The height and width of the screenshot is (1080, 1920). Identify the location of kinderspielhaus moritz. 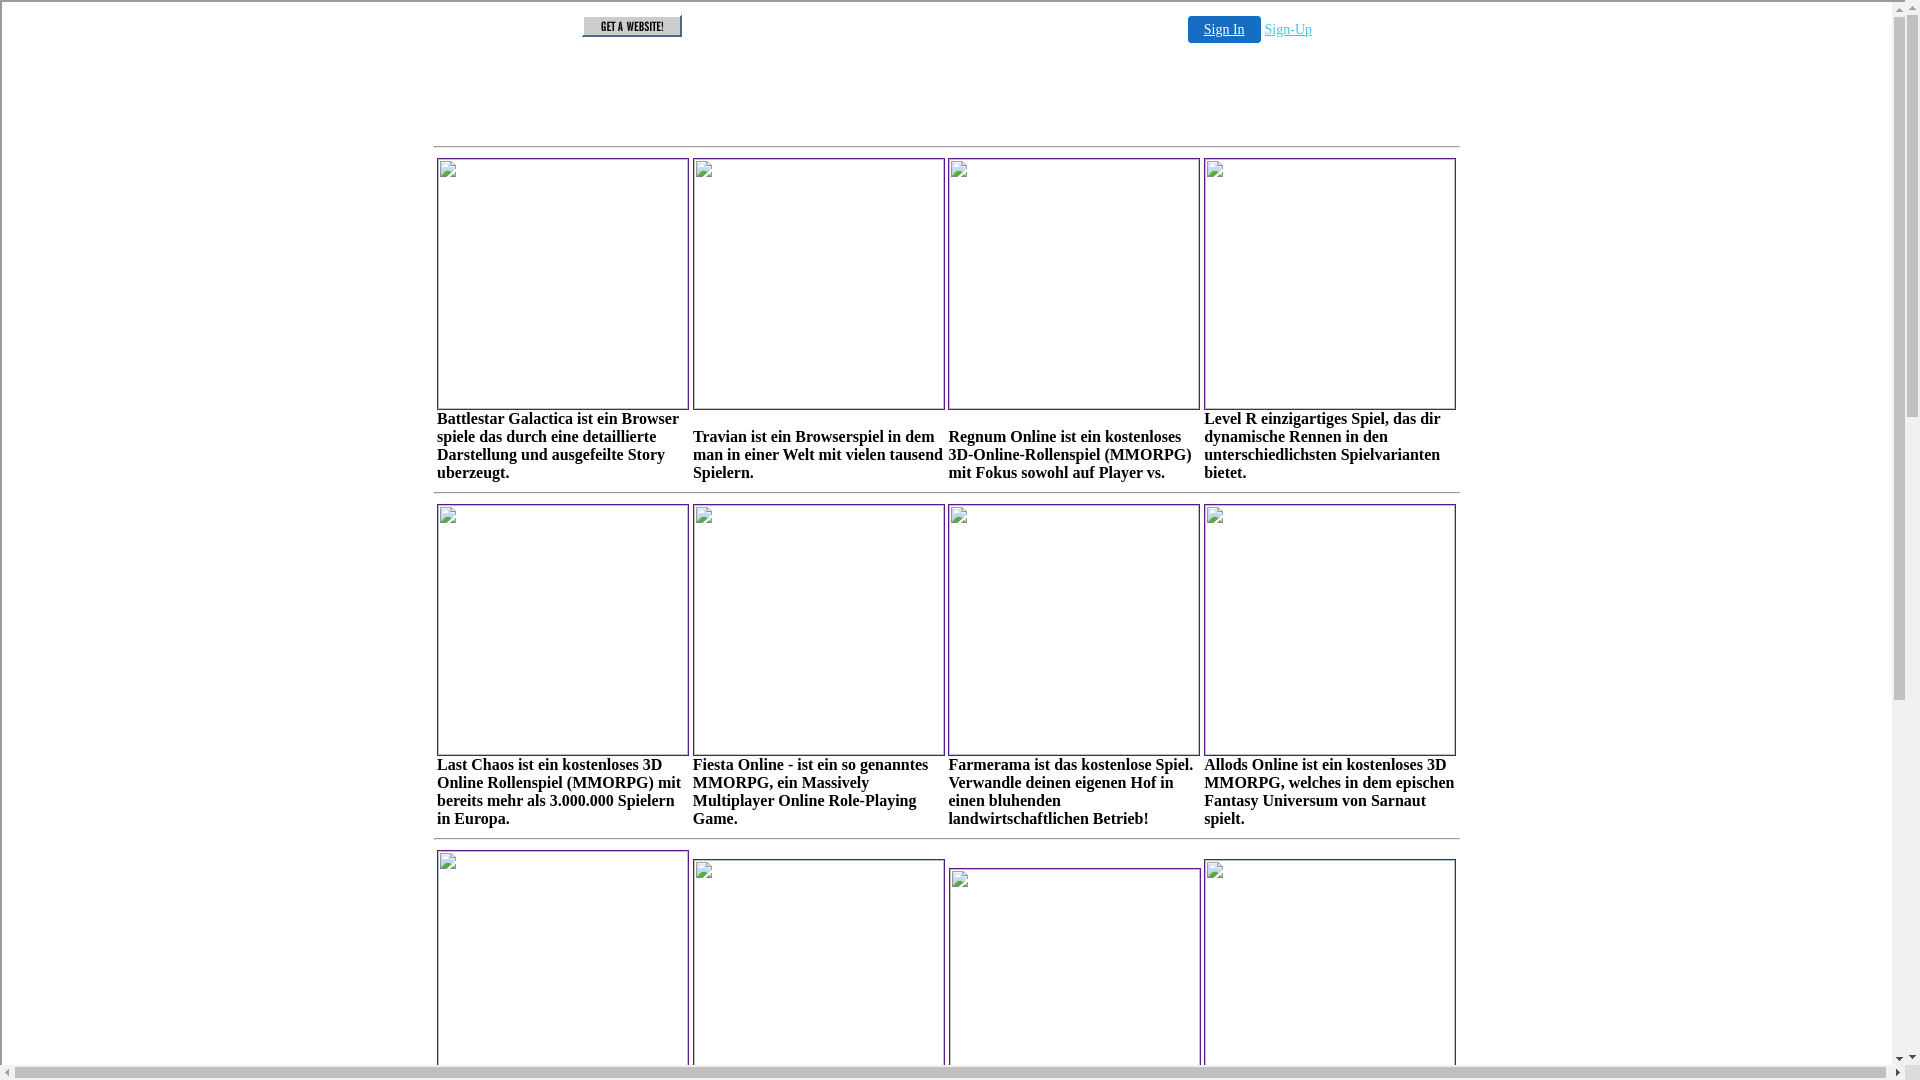
(667, 448).